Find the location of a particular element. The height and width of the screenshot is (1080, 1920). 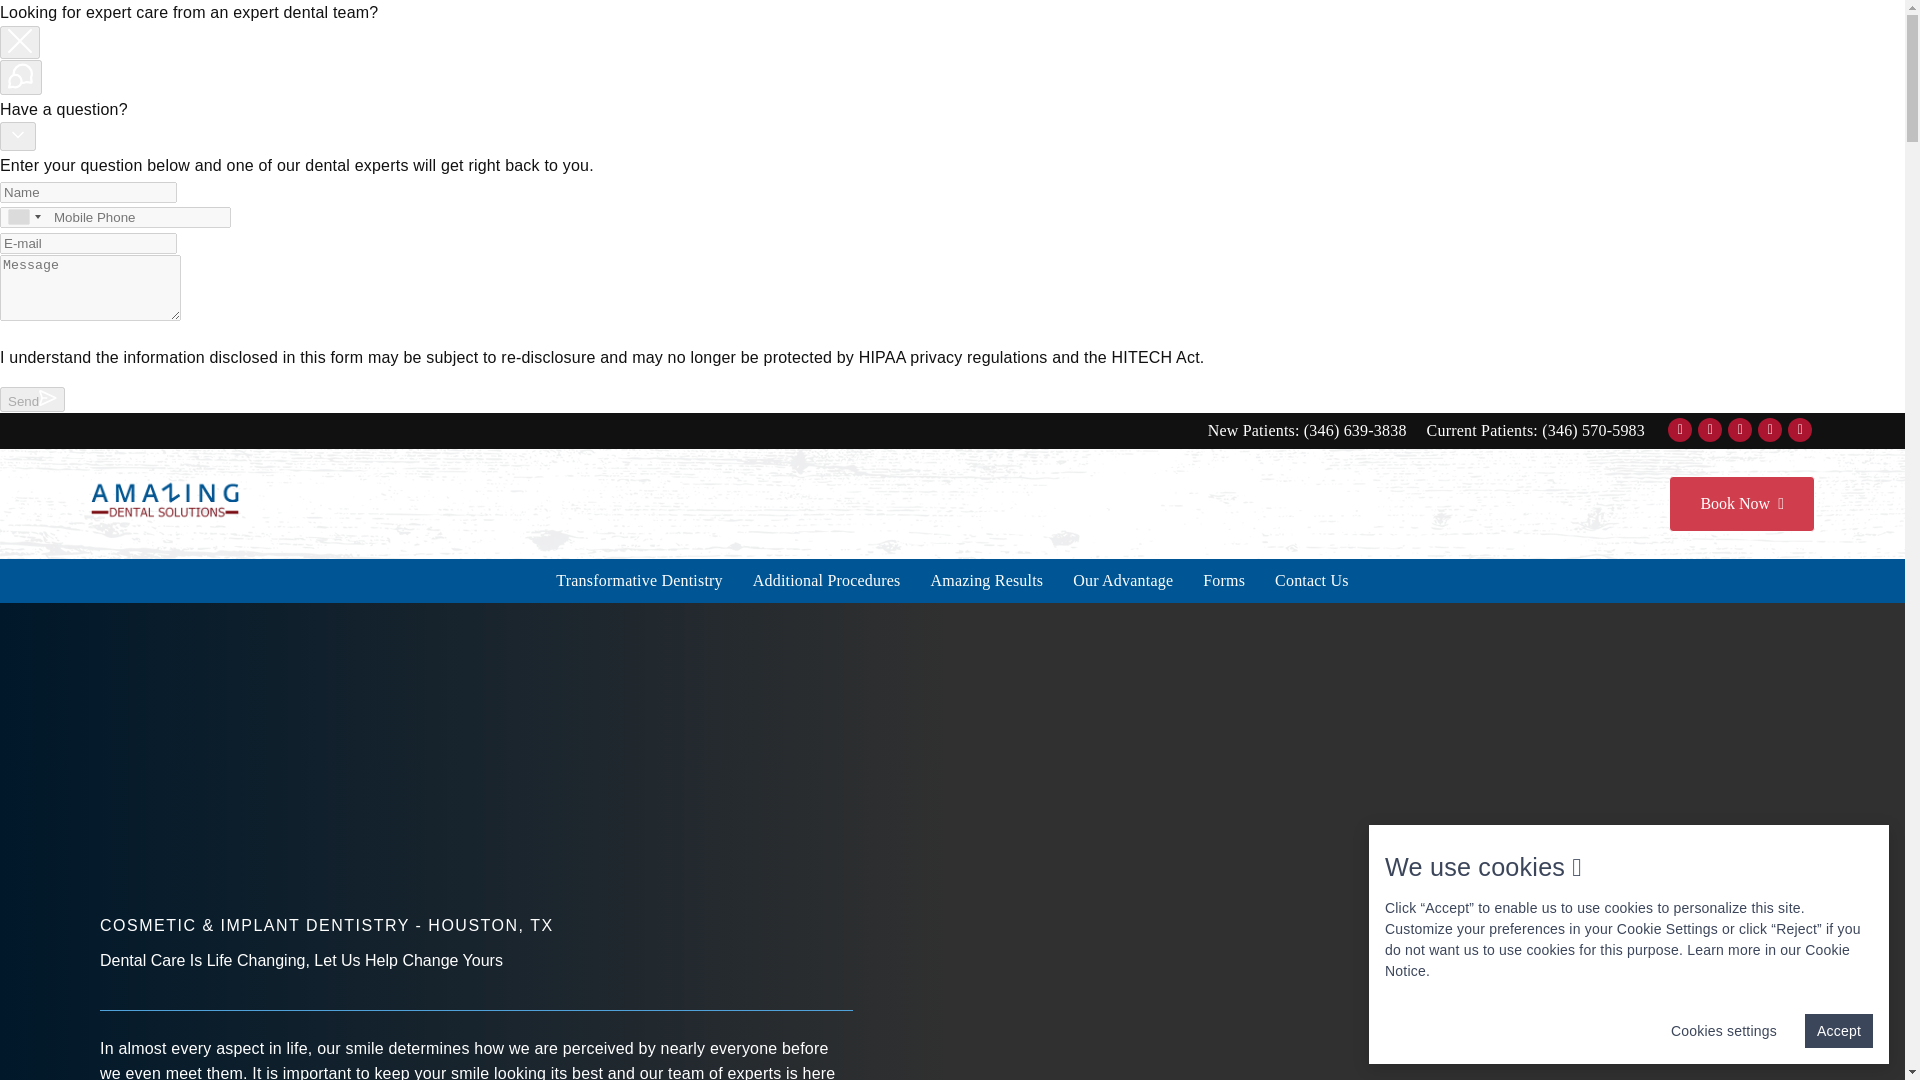

Additional Procedures is located at coordinates (826, 580).